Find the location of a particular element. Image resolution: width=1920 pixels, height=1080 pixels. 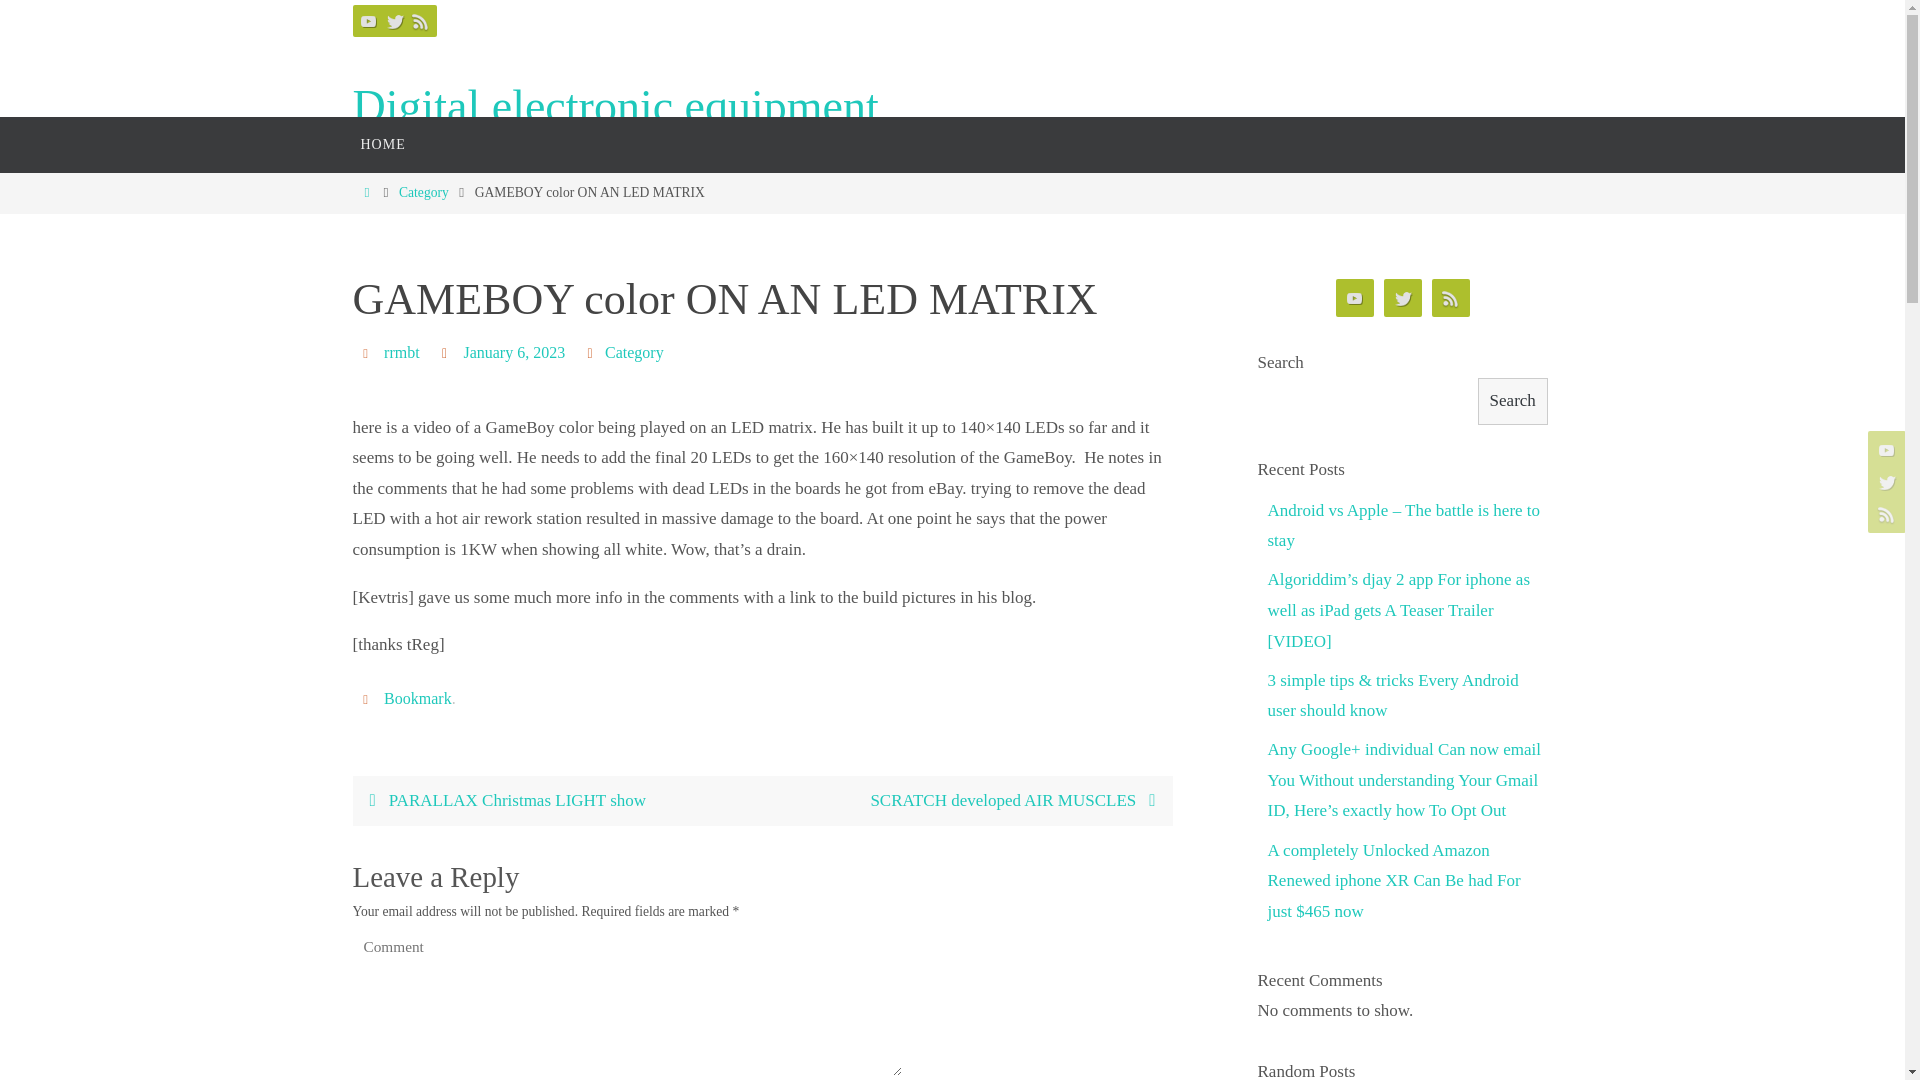

Permalink to GAMEBOY color ON AN LED MATRIX is located at coordinates (418, 699).